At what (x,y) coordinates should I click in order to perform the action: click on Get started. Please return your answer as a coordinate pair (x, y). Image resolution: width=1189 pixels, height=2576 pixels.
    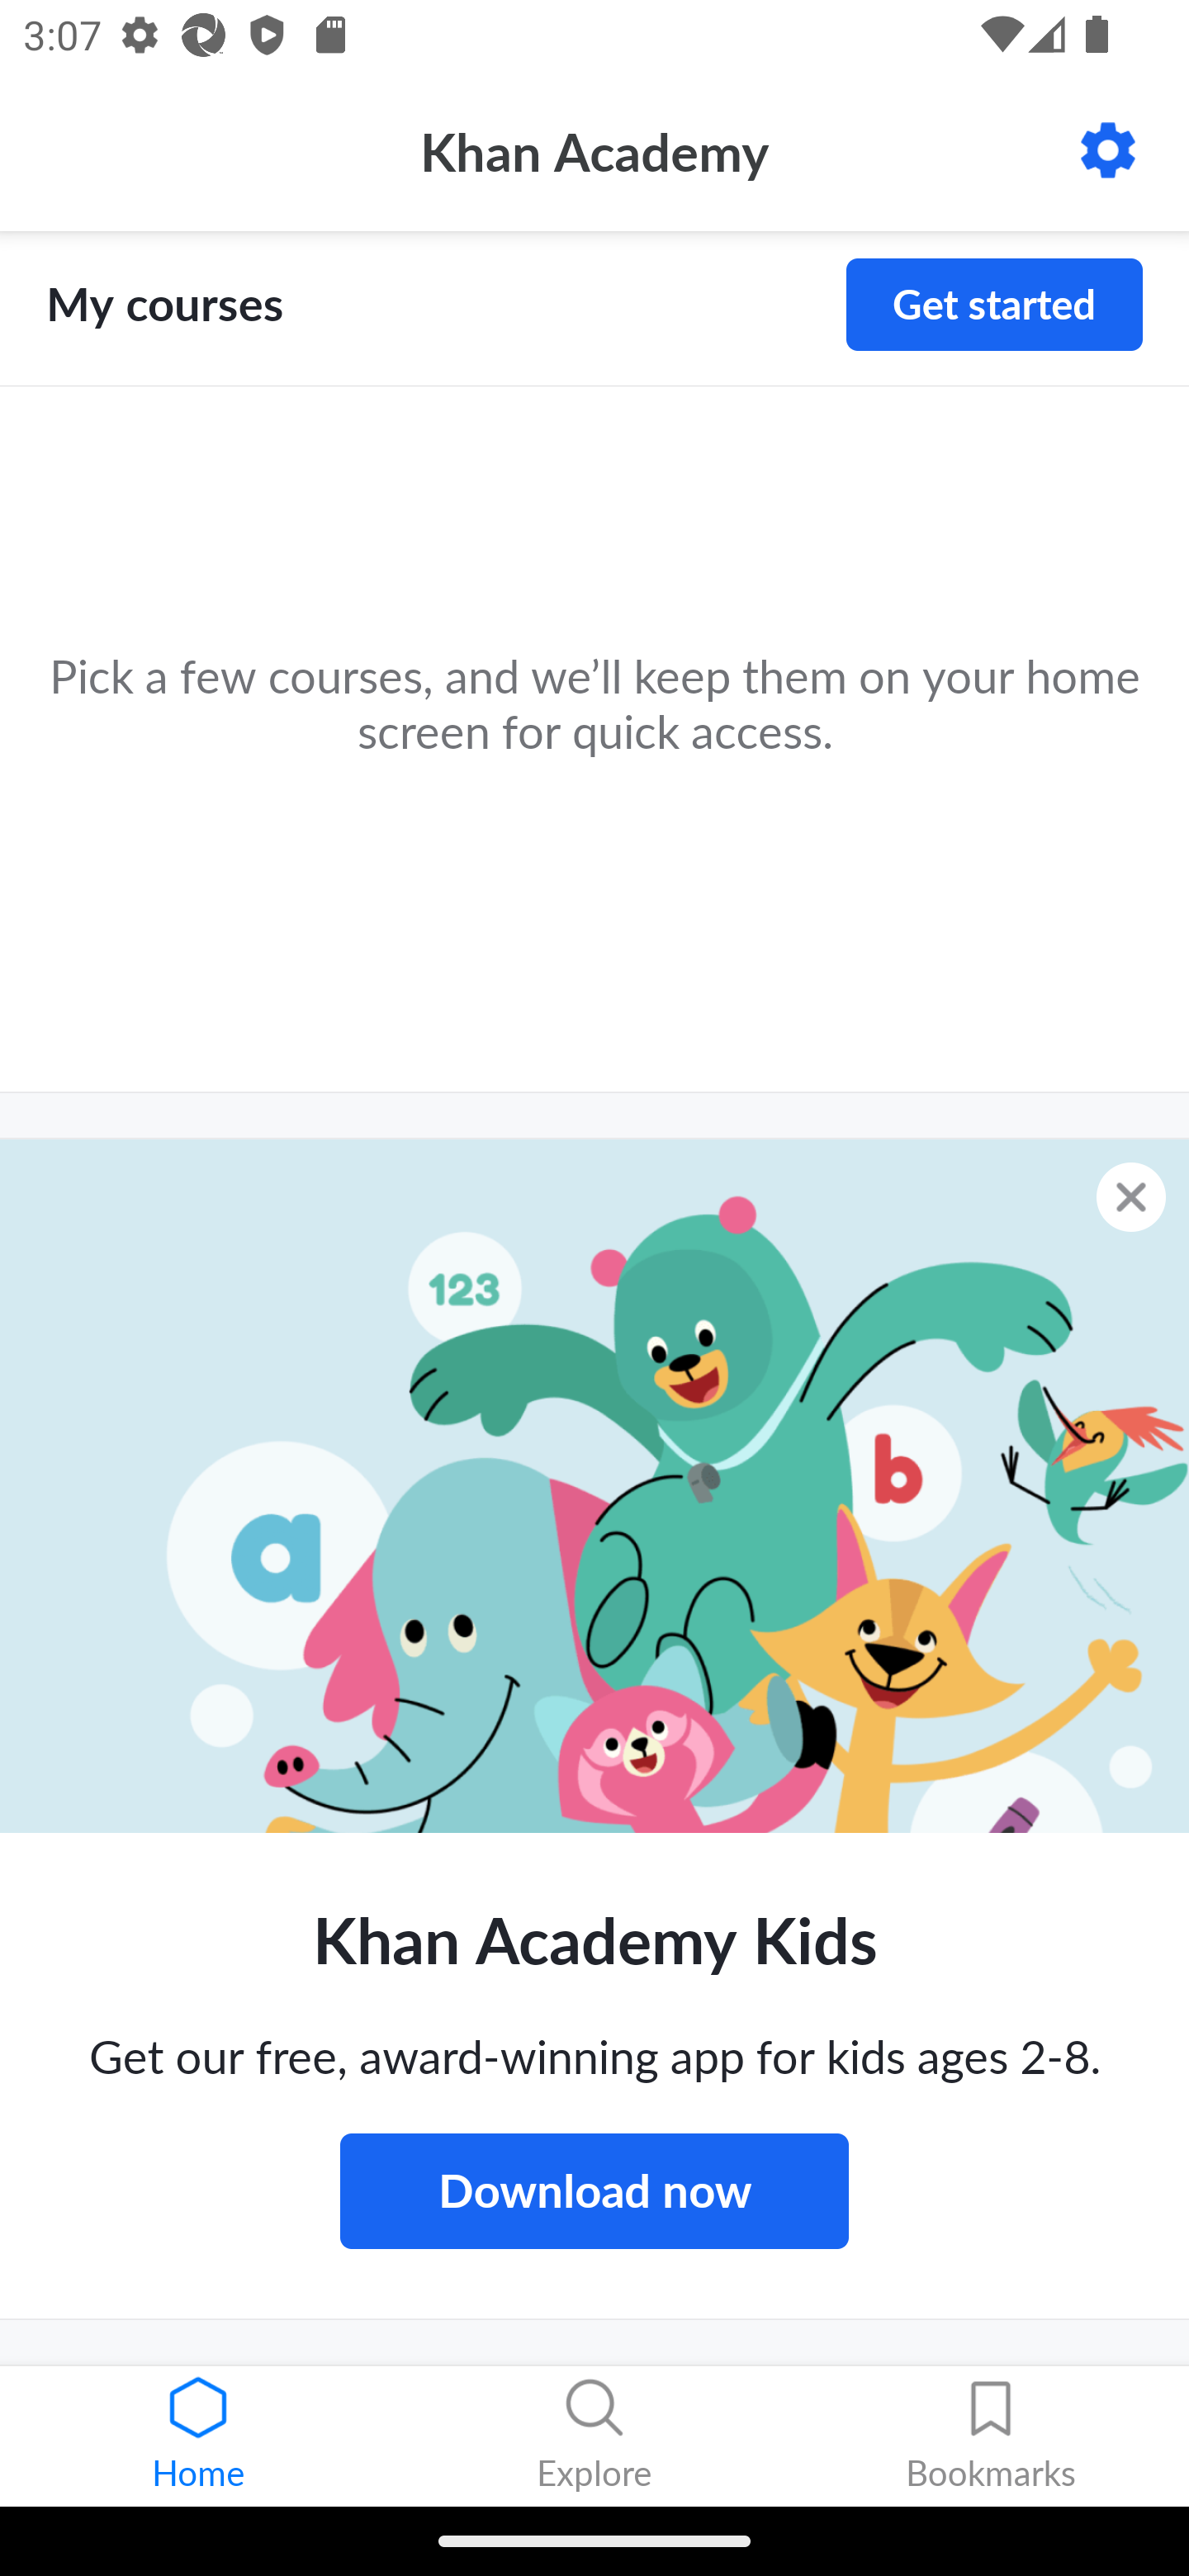
    Looking at the image, I should click on (994, 304).